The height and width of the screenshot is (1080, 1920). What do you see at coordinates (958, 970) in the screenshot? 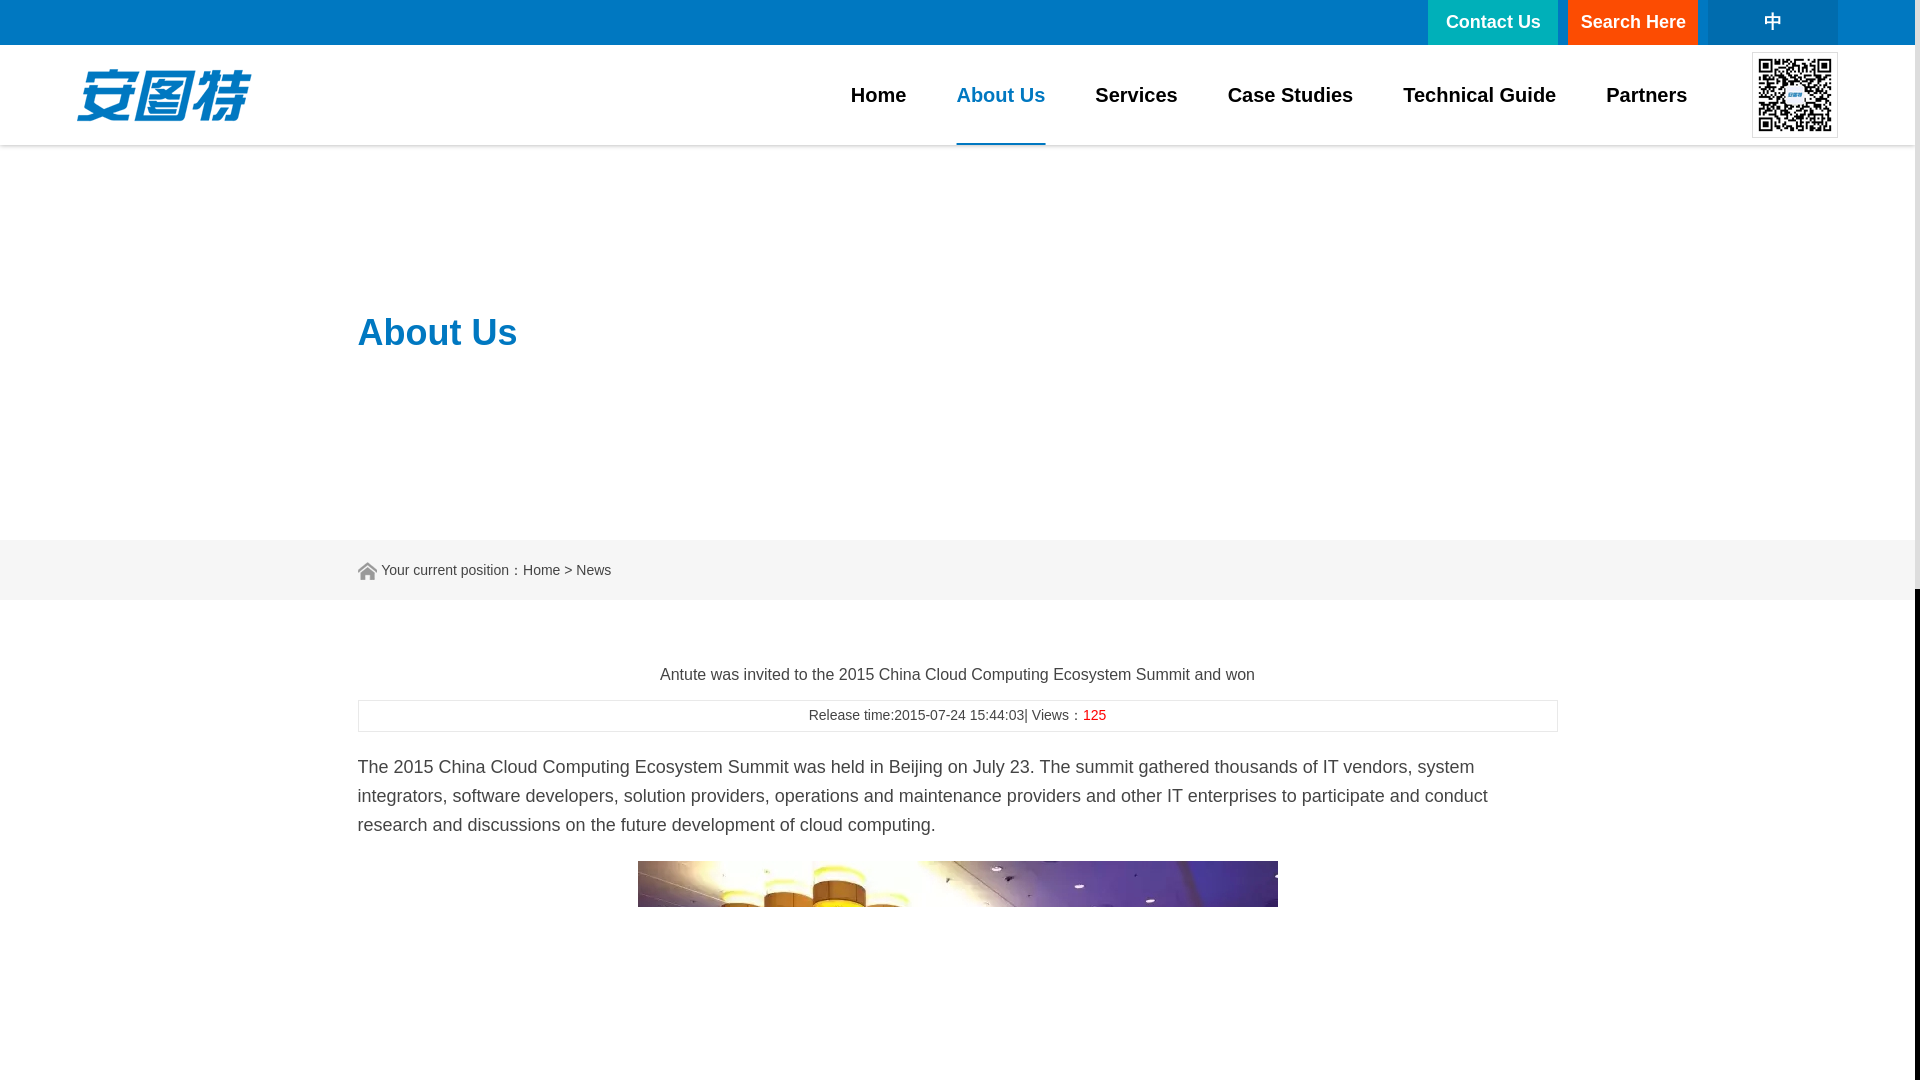
I see `1617004052303080.jpg` at bounding box center [958, 970].